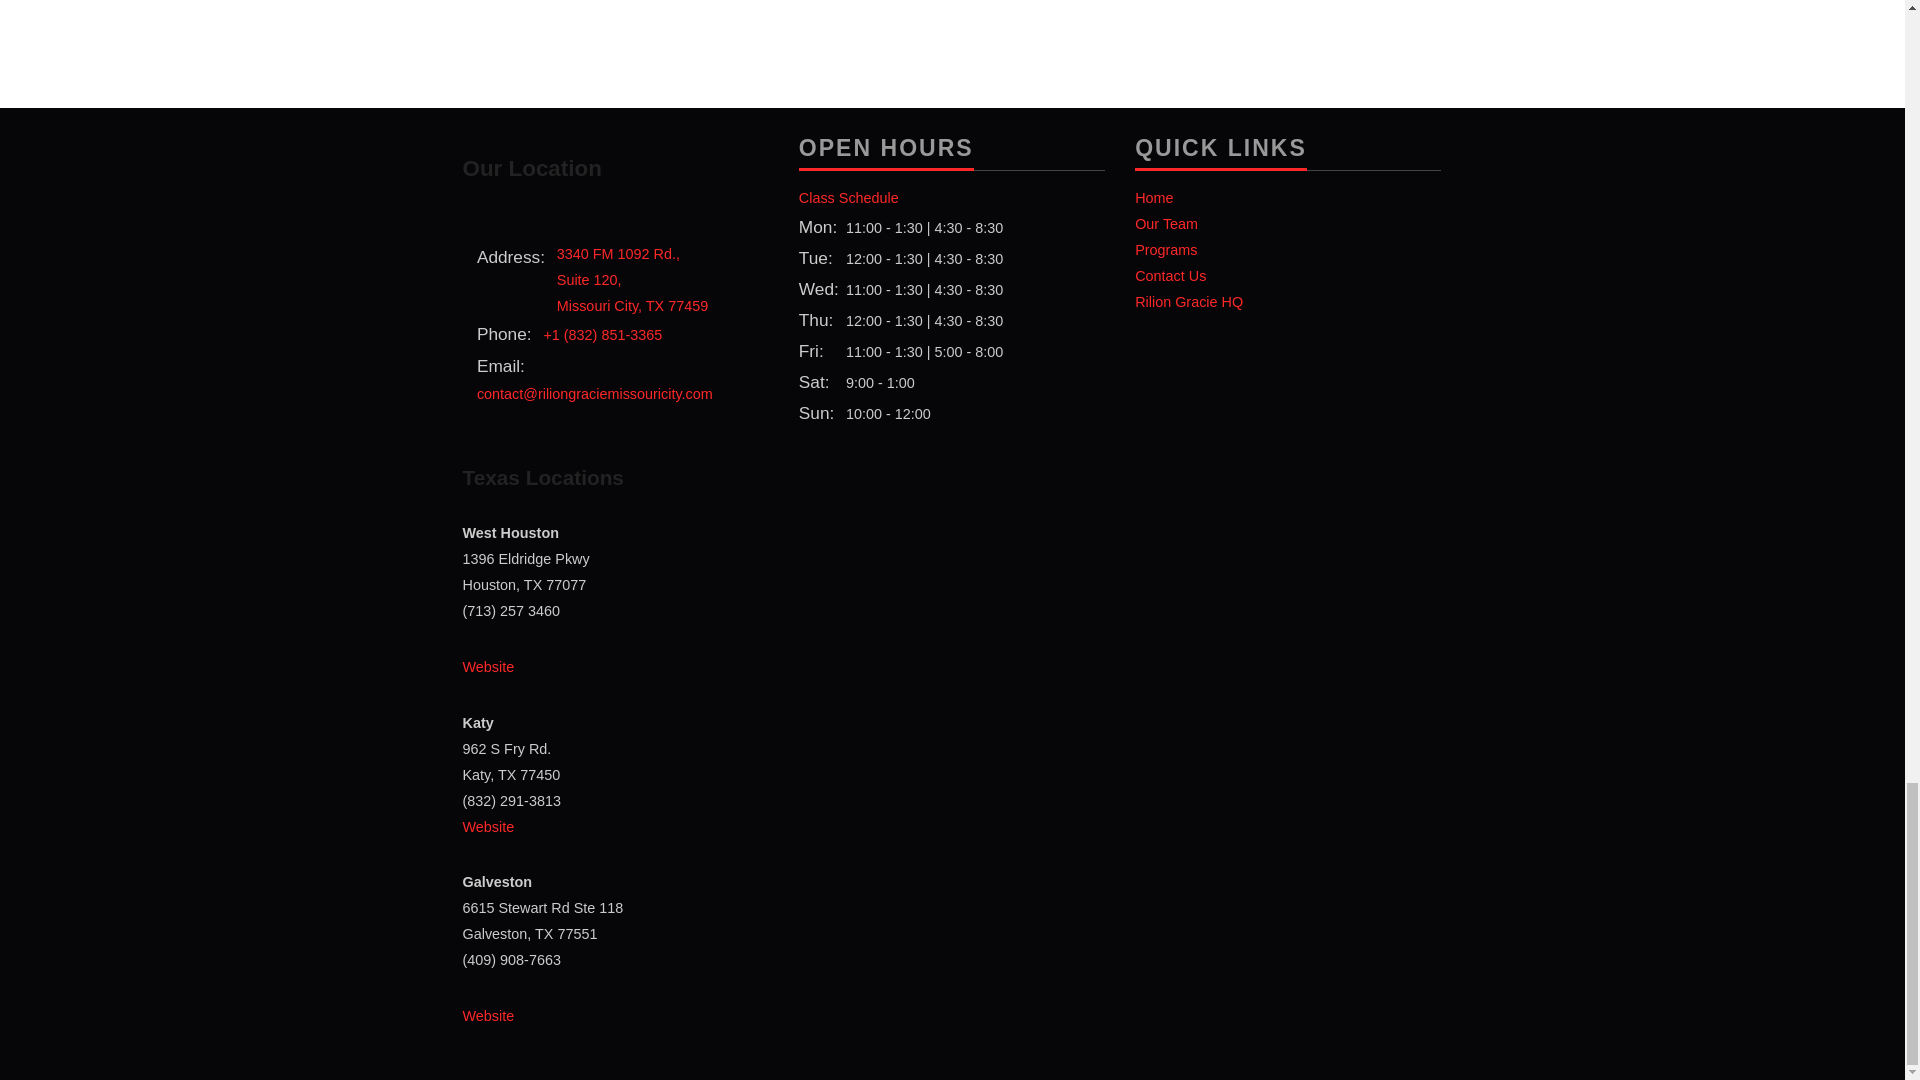 This screenshot has height=1080, width=1920. What do you see at coordinates (1154, 198) in the screenshot?
I see `Website` at bounding box center [1154, 198].